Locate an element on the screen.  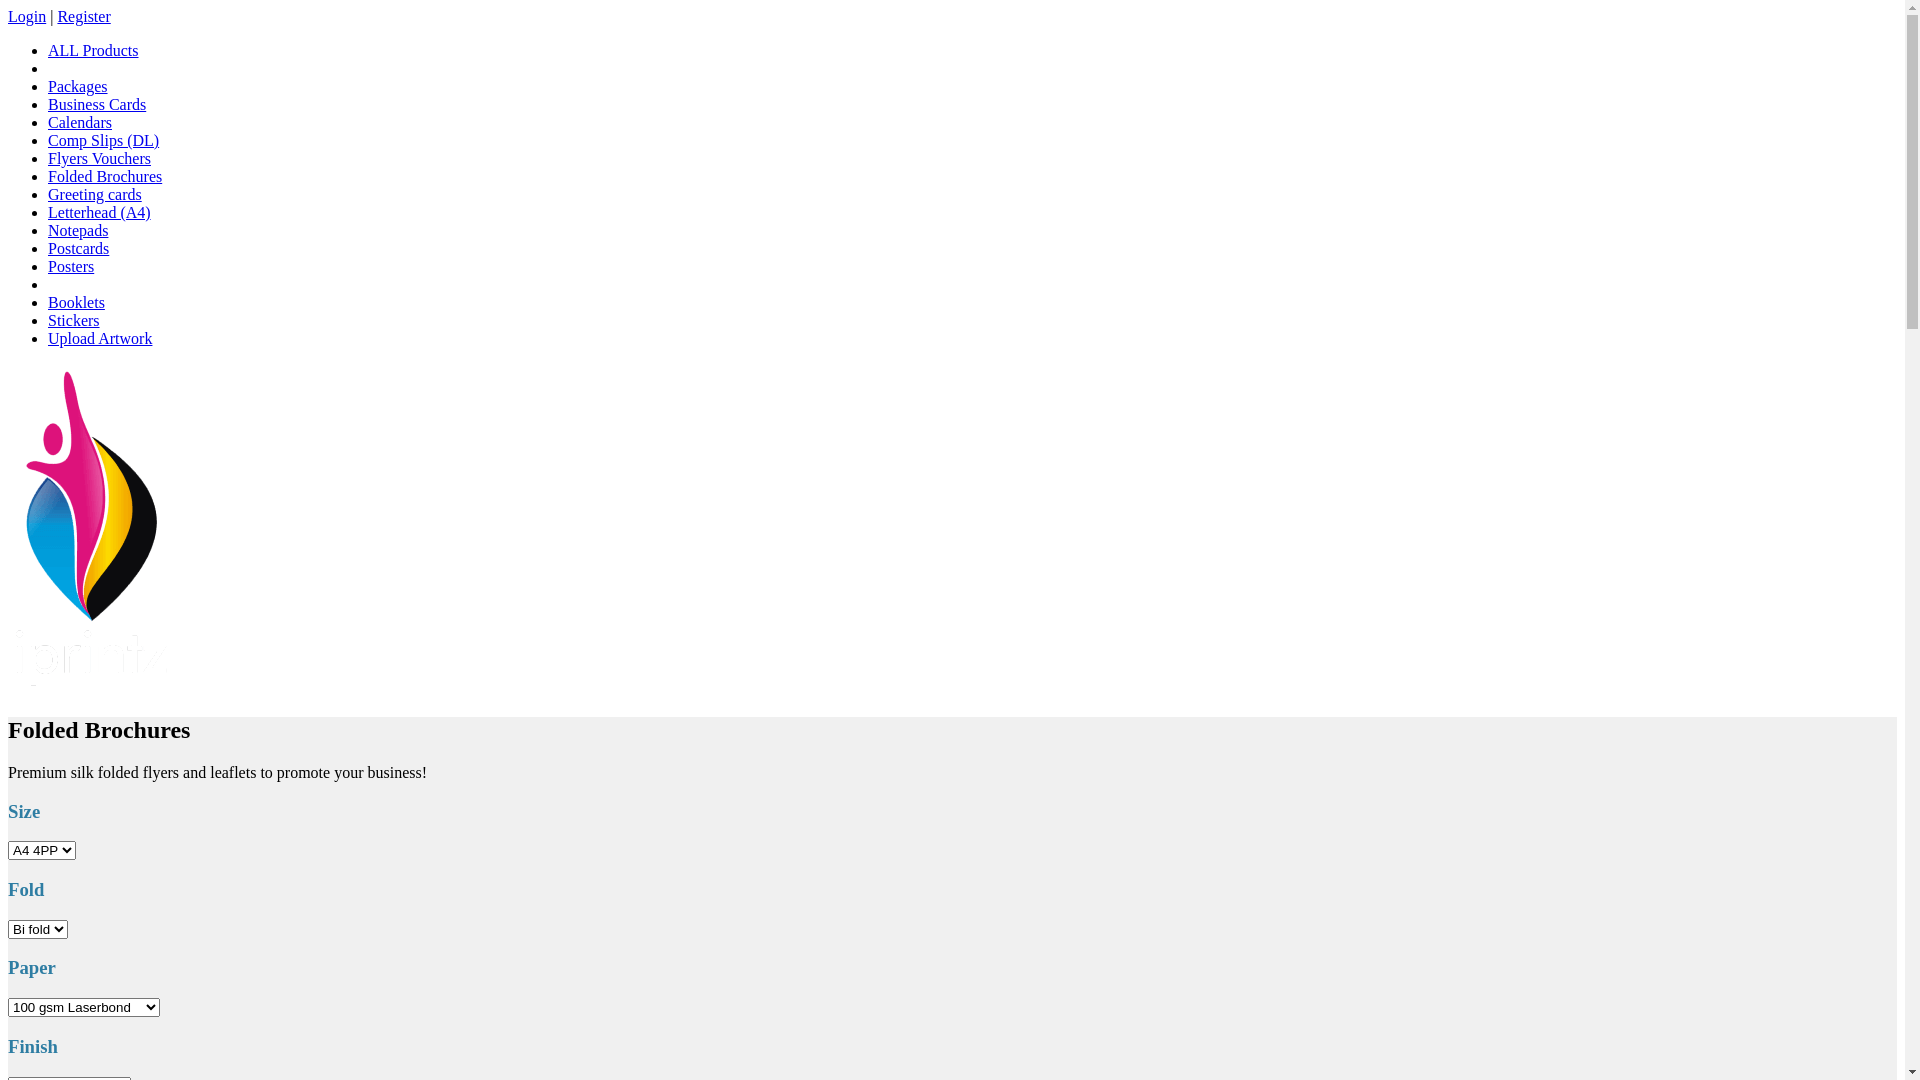
Greeting cards is located at coordinates (95, 194).